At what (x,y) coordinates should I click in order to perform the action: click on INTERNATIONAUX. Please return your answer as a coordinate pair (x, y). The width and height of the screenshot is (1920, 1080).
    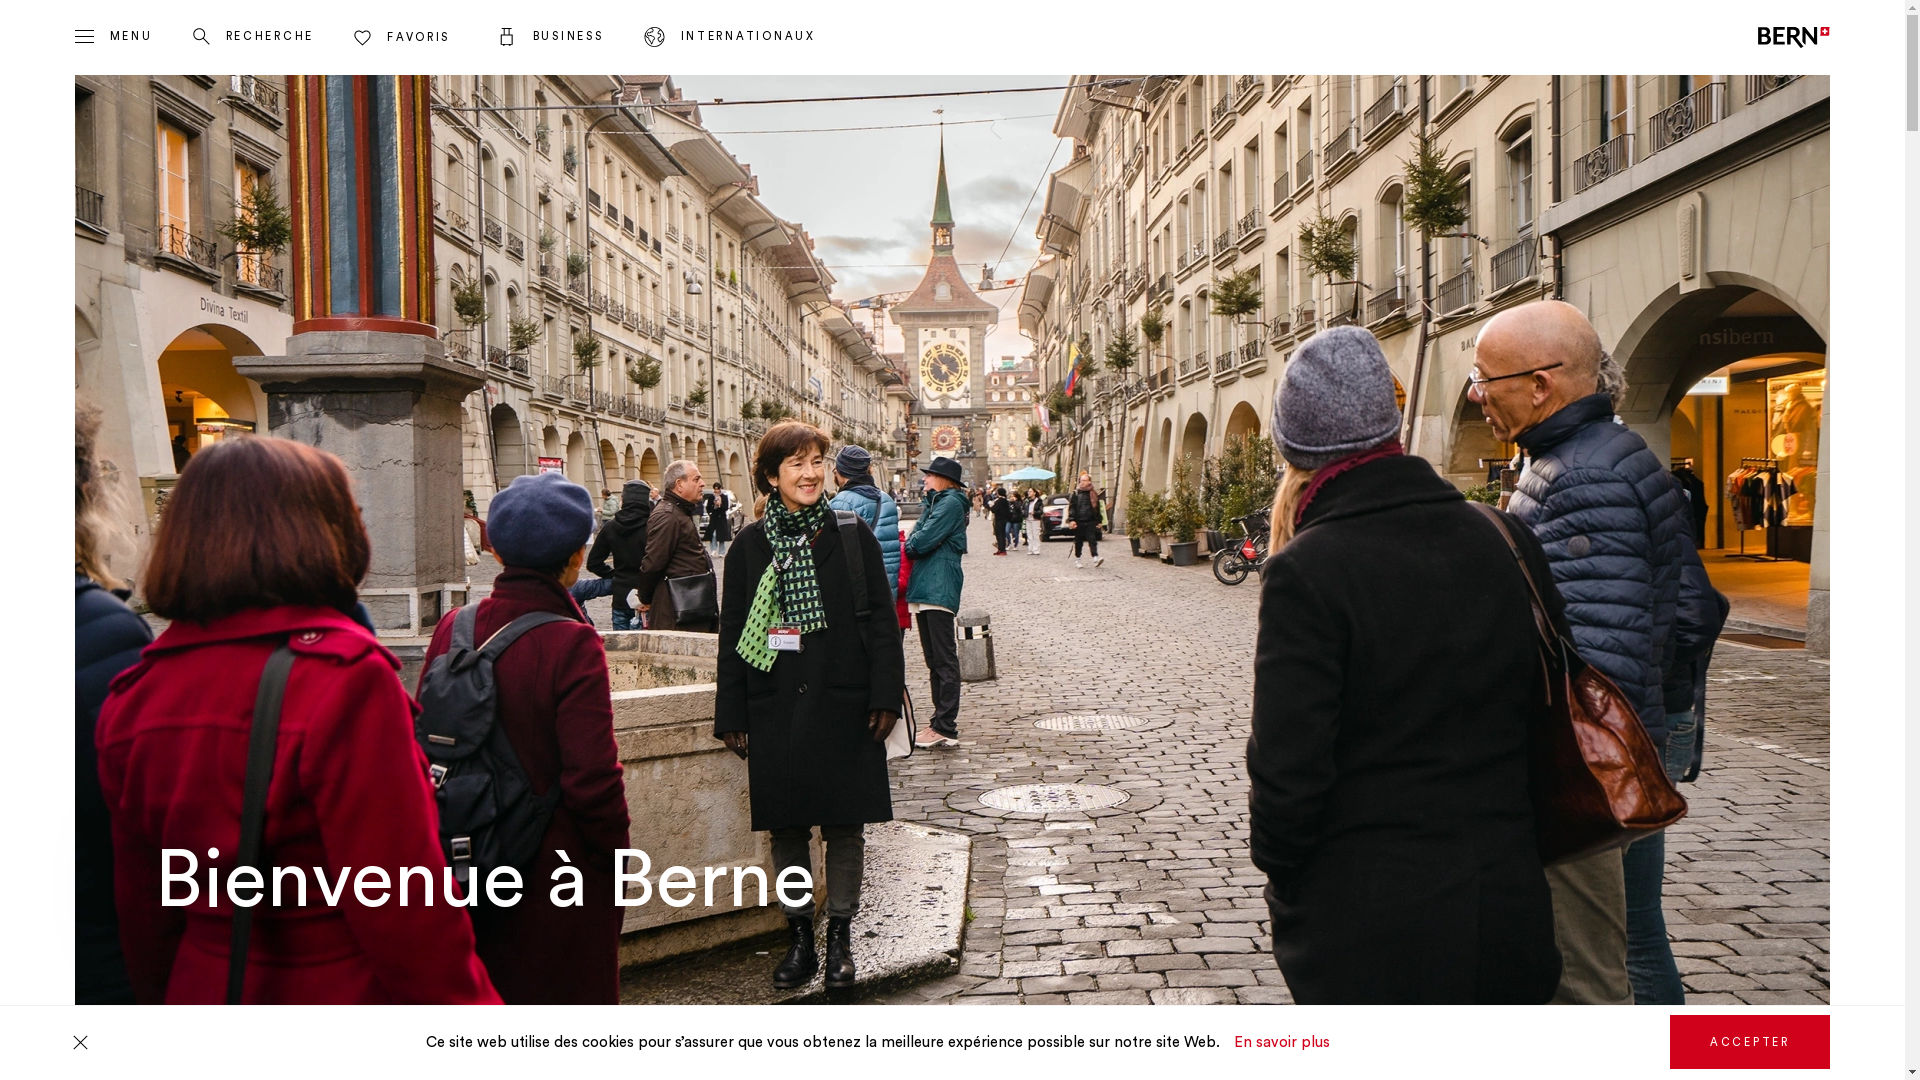
    Looking at the image, I should click on (730, 37).